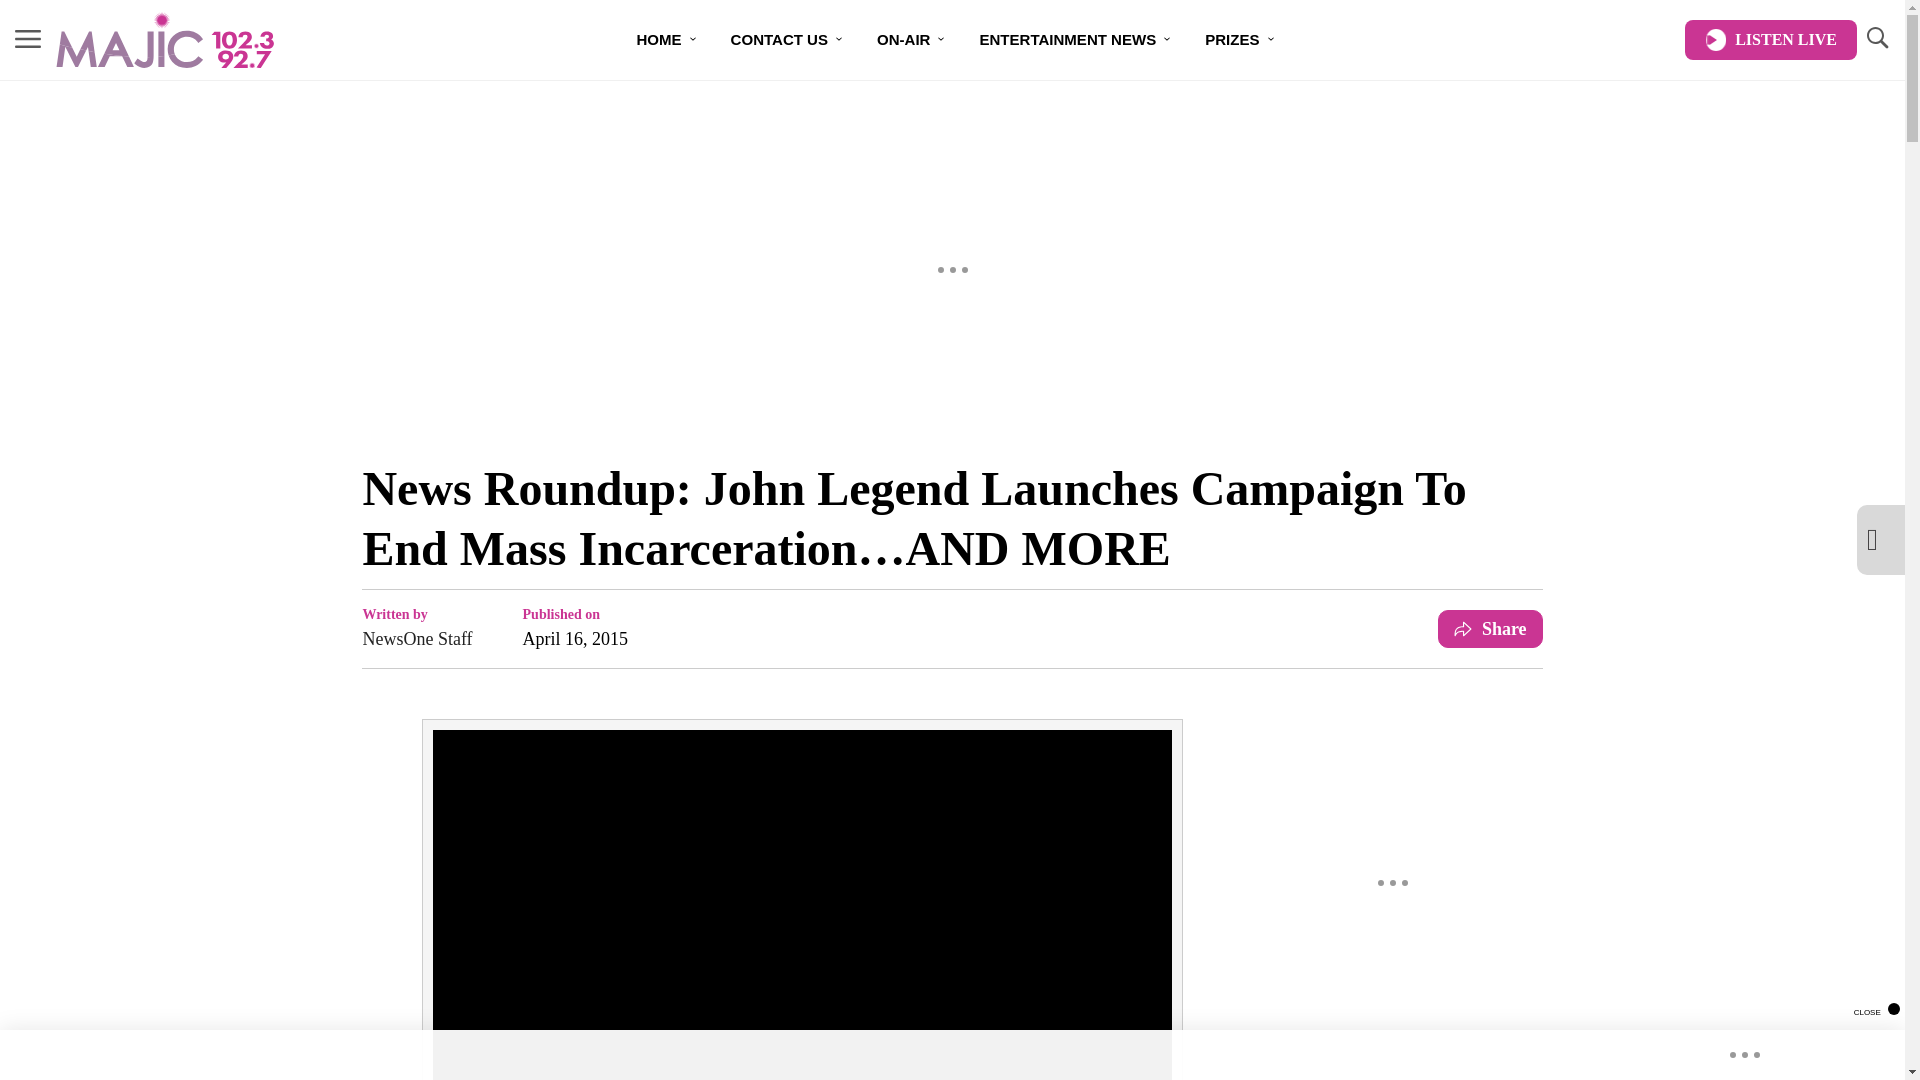  Describe the element at coordinates (1876, 38) in the screenshot. I see `TOGGLE SEARCH` at that location.